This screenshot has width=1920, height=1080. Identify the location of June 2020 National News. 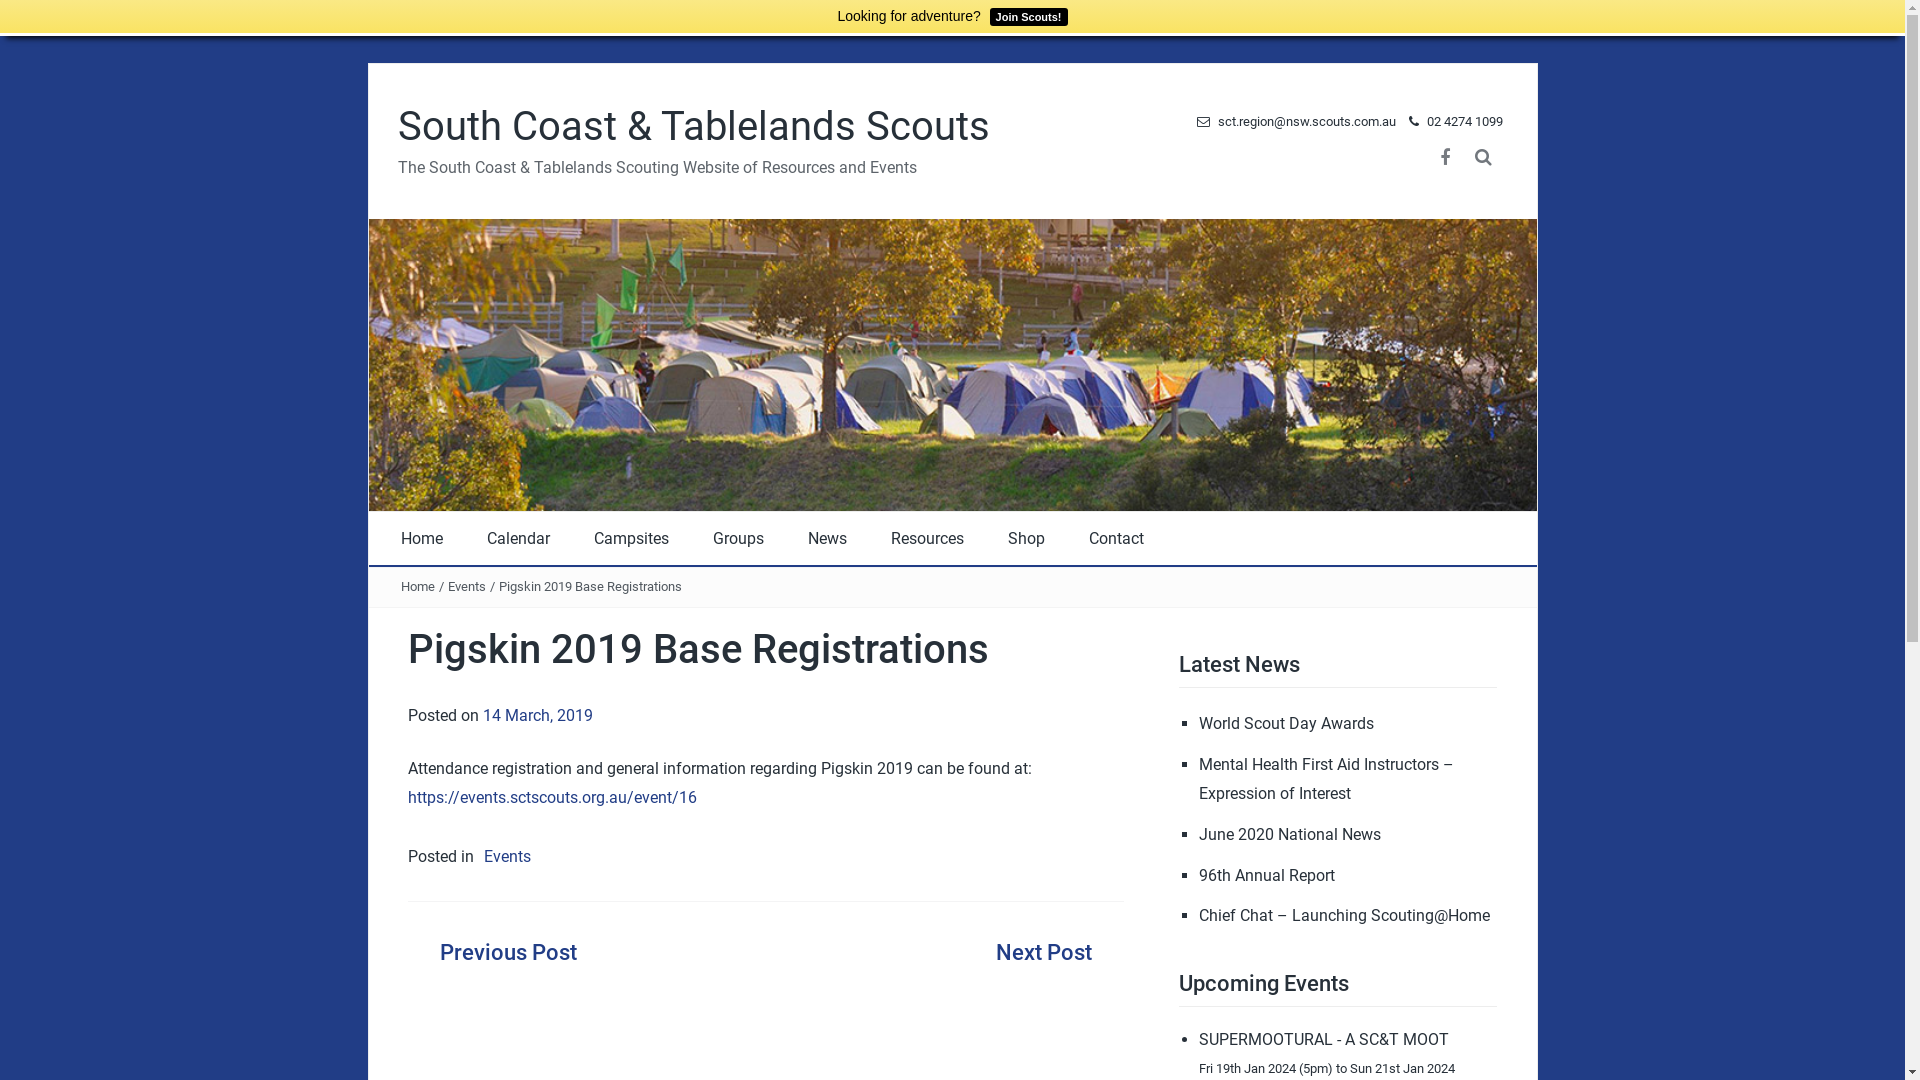
(1290, 834).